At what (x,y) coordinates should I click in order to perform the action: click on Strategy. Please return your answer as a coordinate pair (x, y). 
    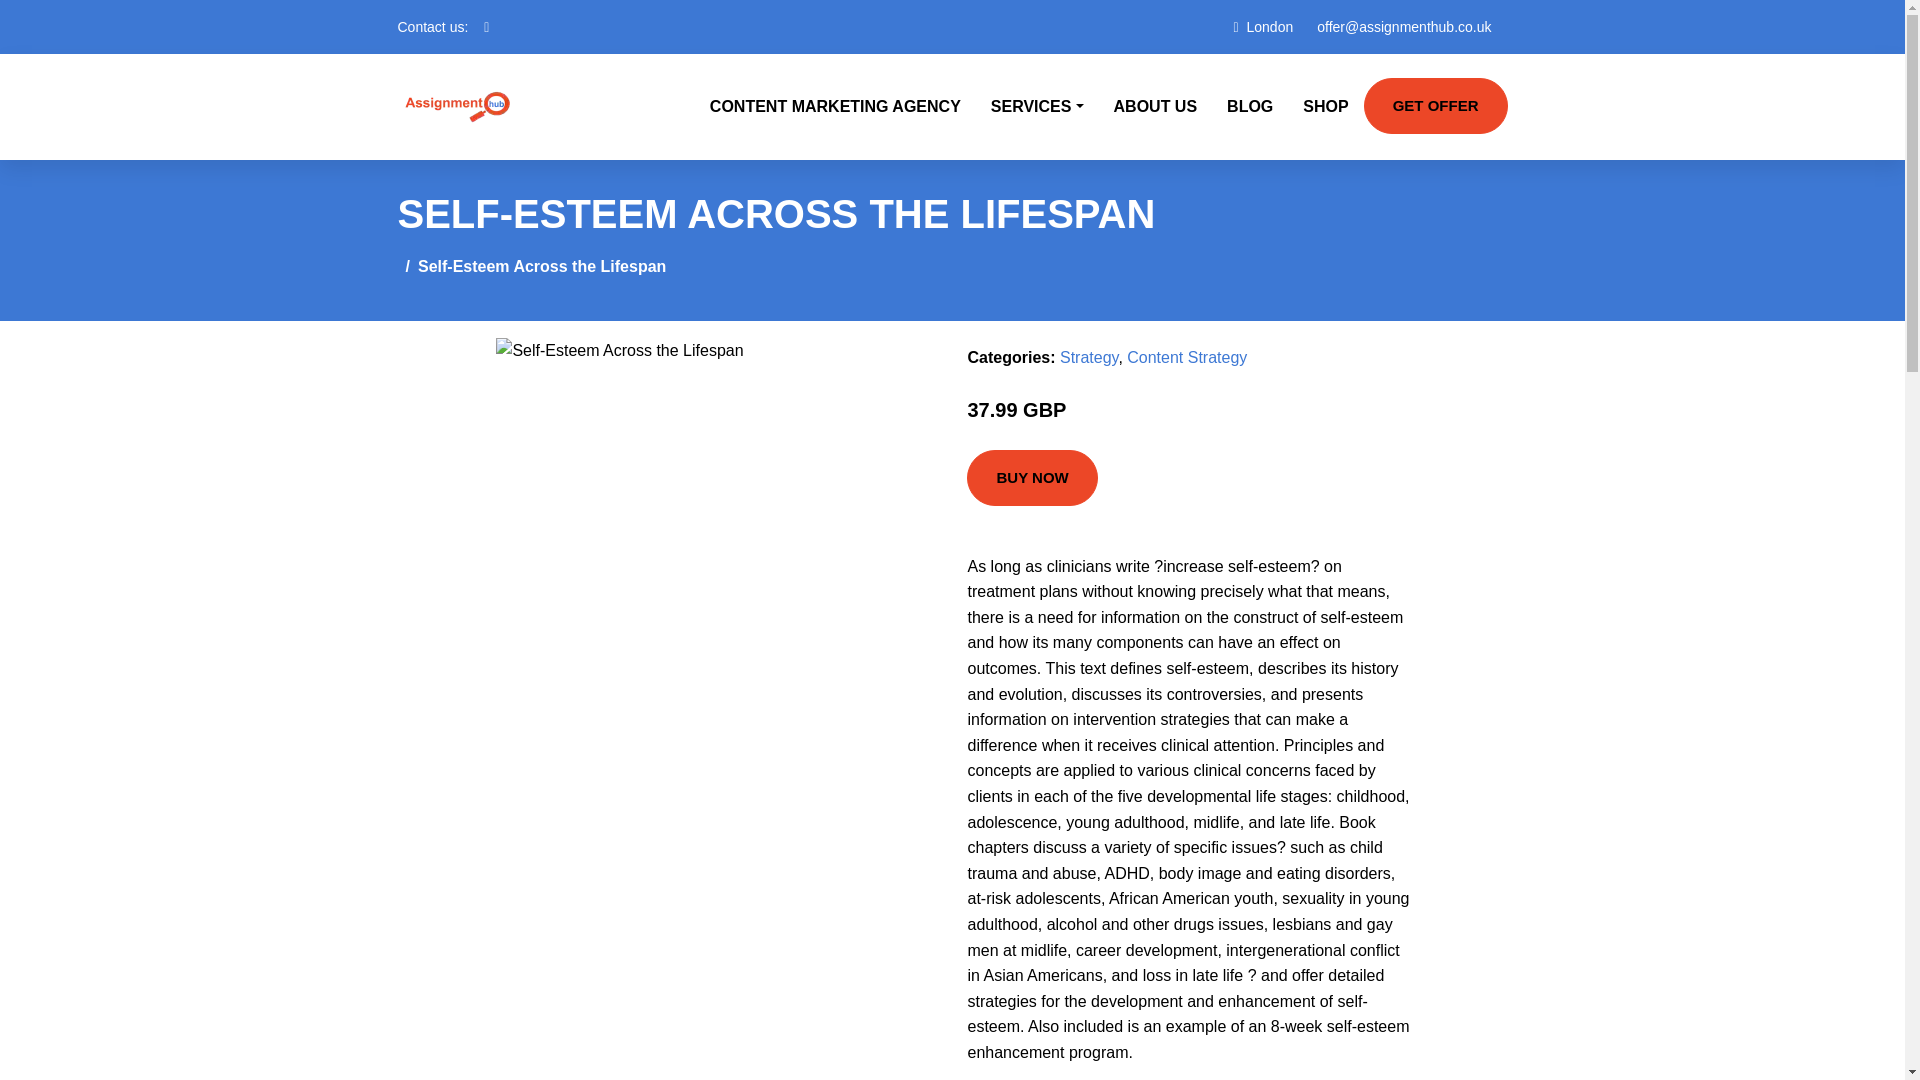
    Looking at the image, I should click on (1088, 357).